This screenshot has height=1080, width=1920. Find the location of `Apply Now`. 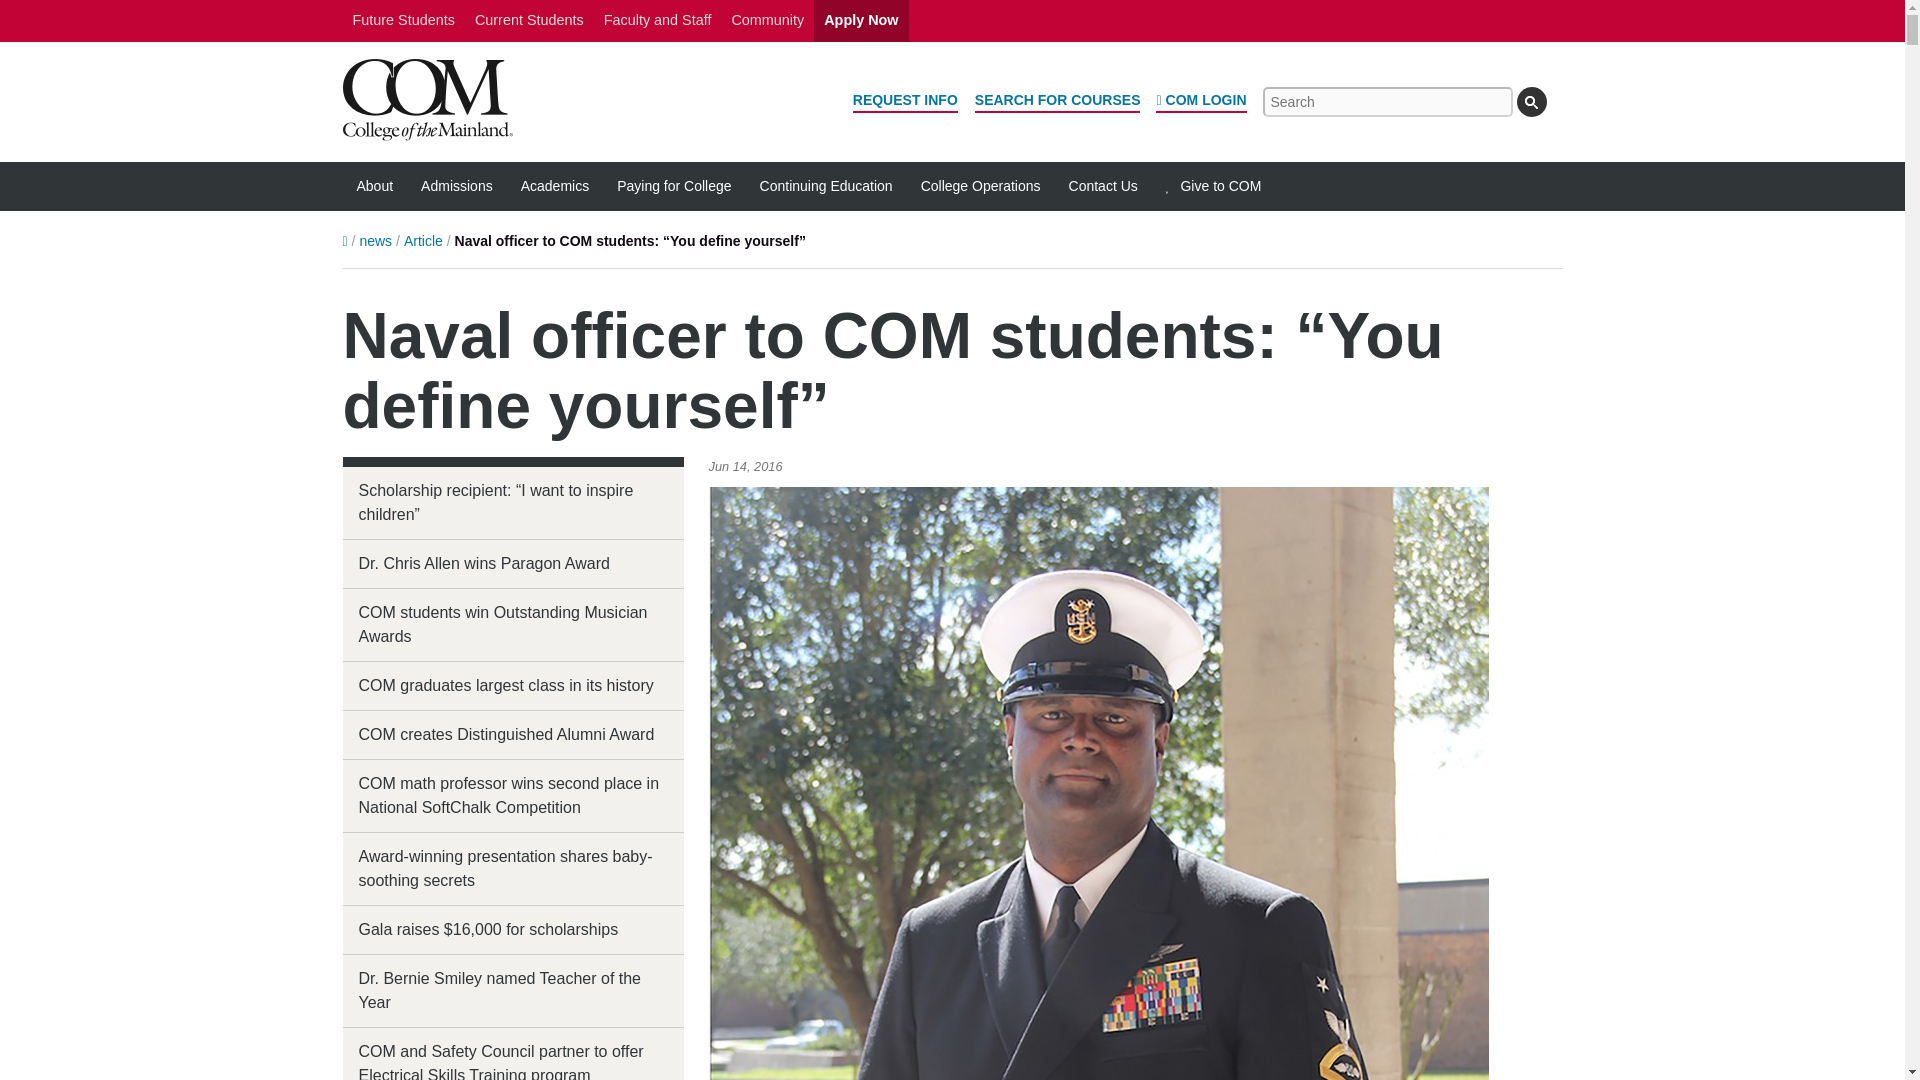

Apply Now is located at coordinates (861, 21).